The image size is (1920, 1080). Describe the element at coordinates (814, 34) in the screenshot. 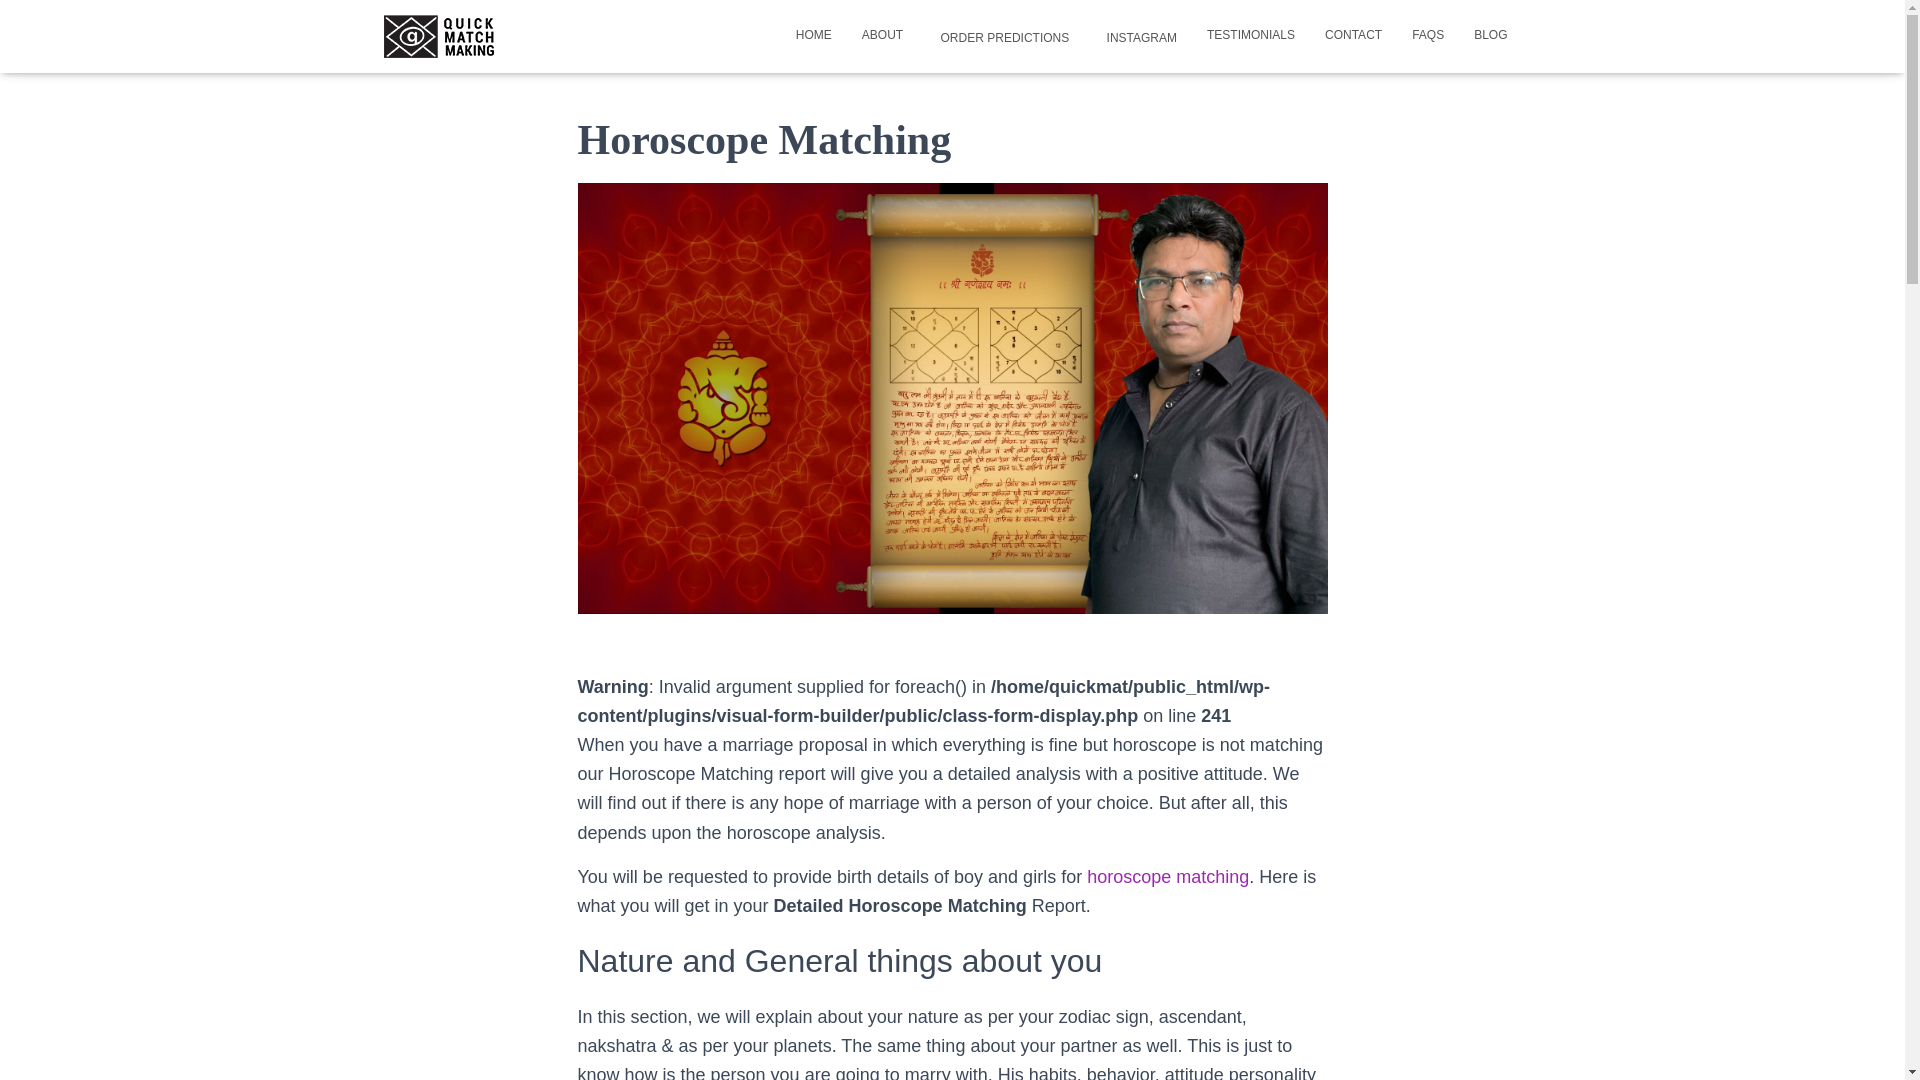

I see `HOME` at that location.